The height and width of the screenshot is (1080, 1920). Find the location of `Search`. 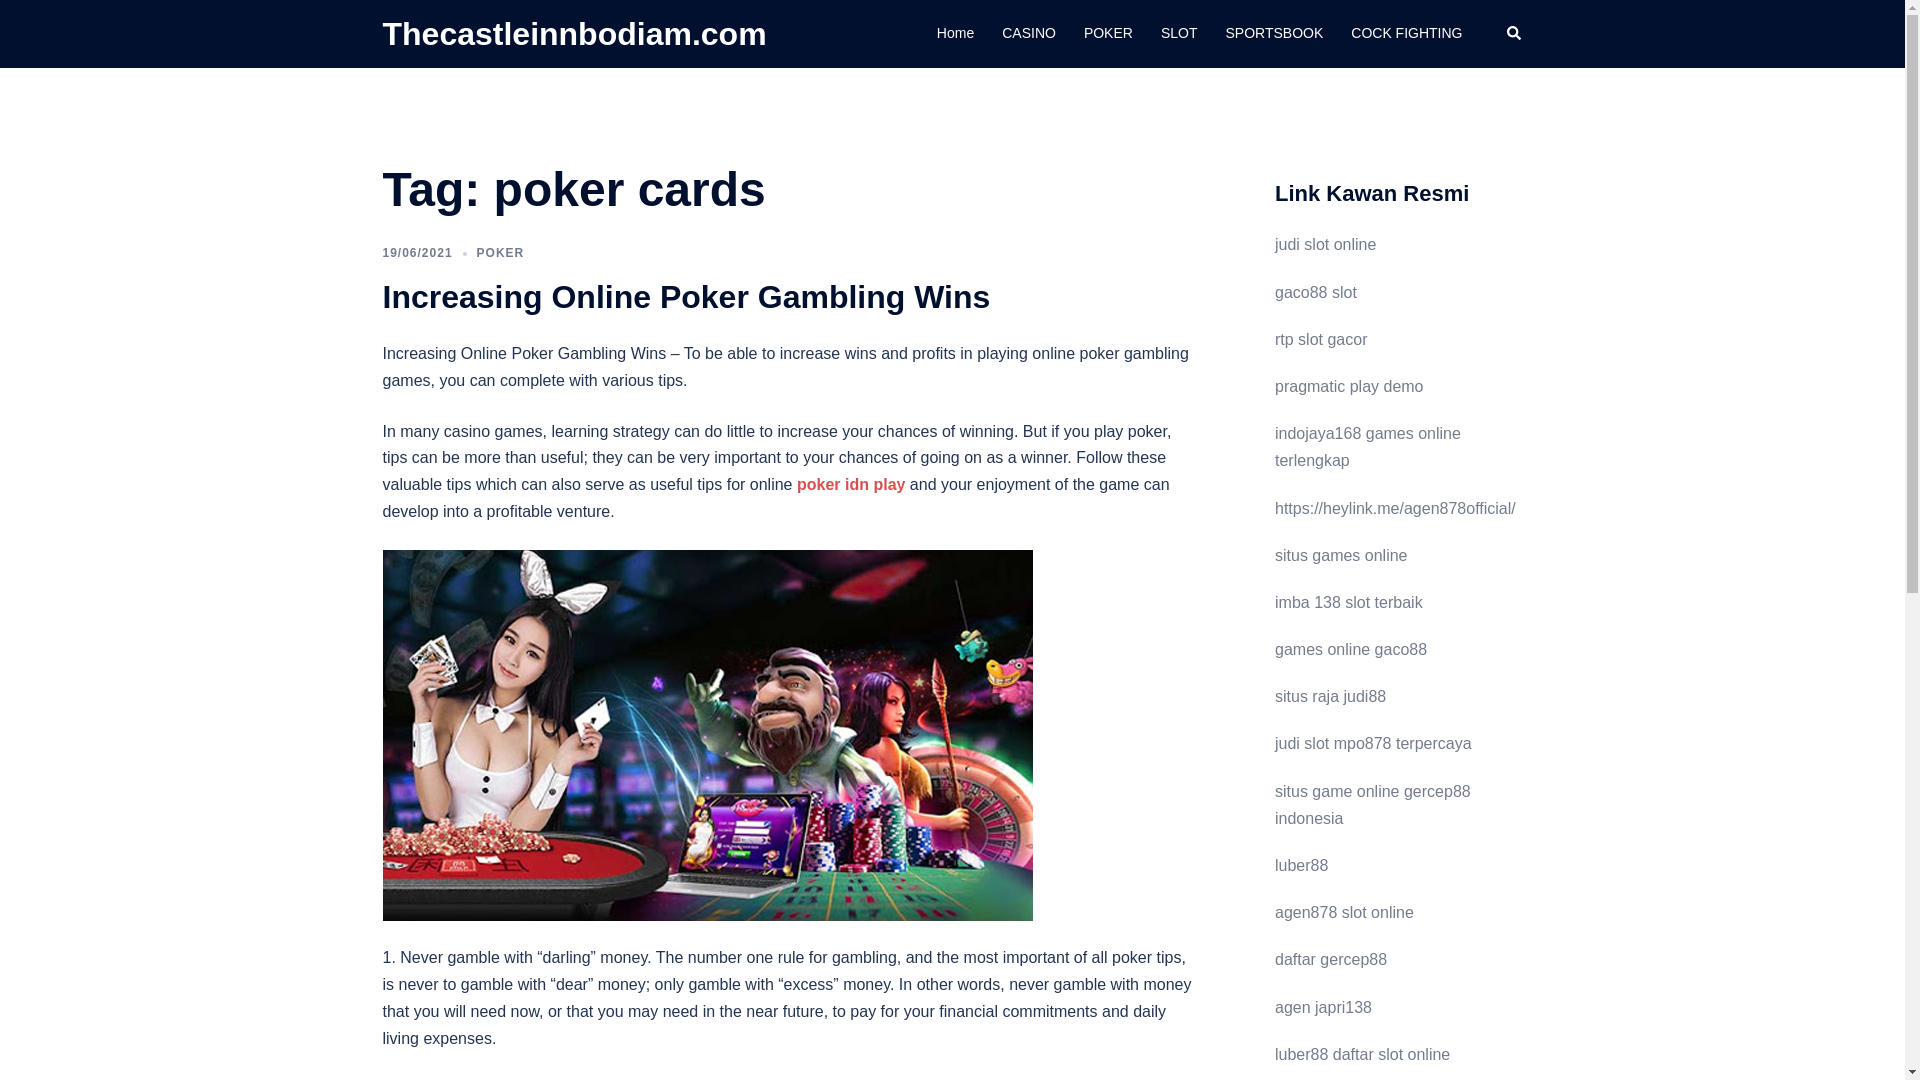

Search is located at coordinates (1514, 34).